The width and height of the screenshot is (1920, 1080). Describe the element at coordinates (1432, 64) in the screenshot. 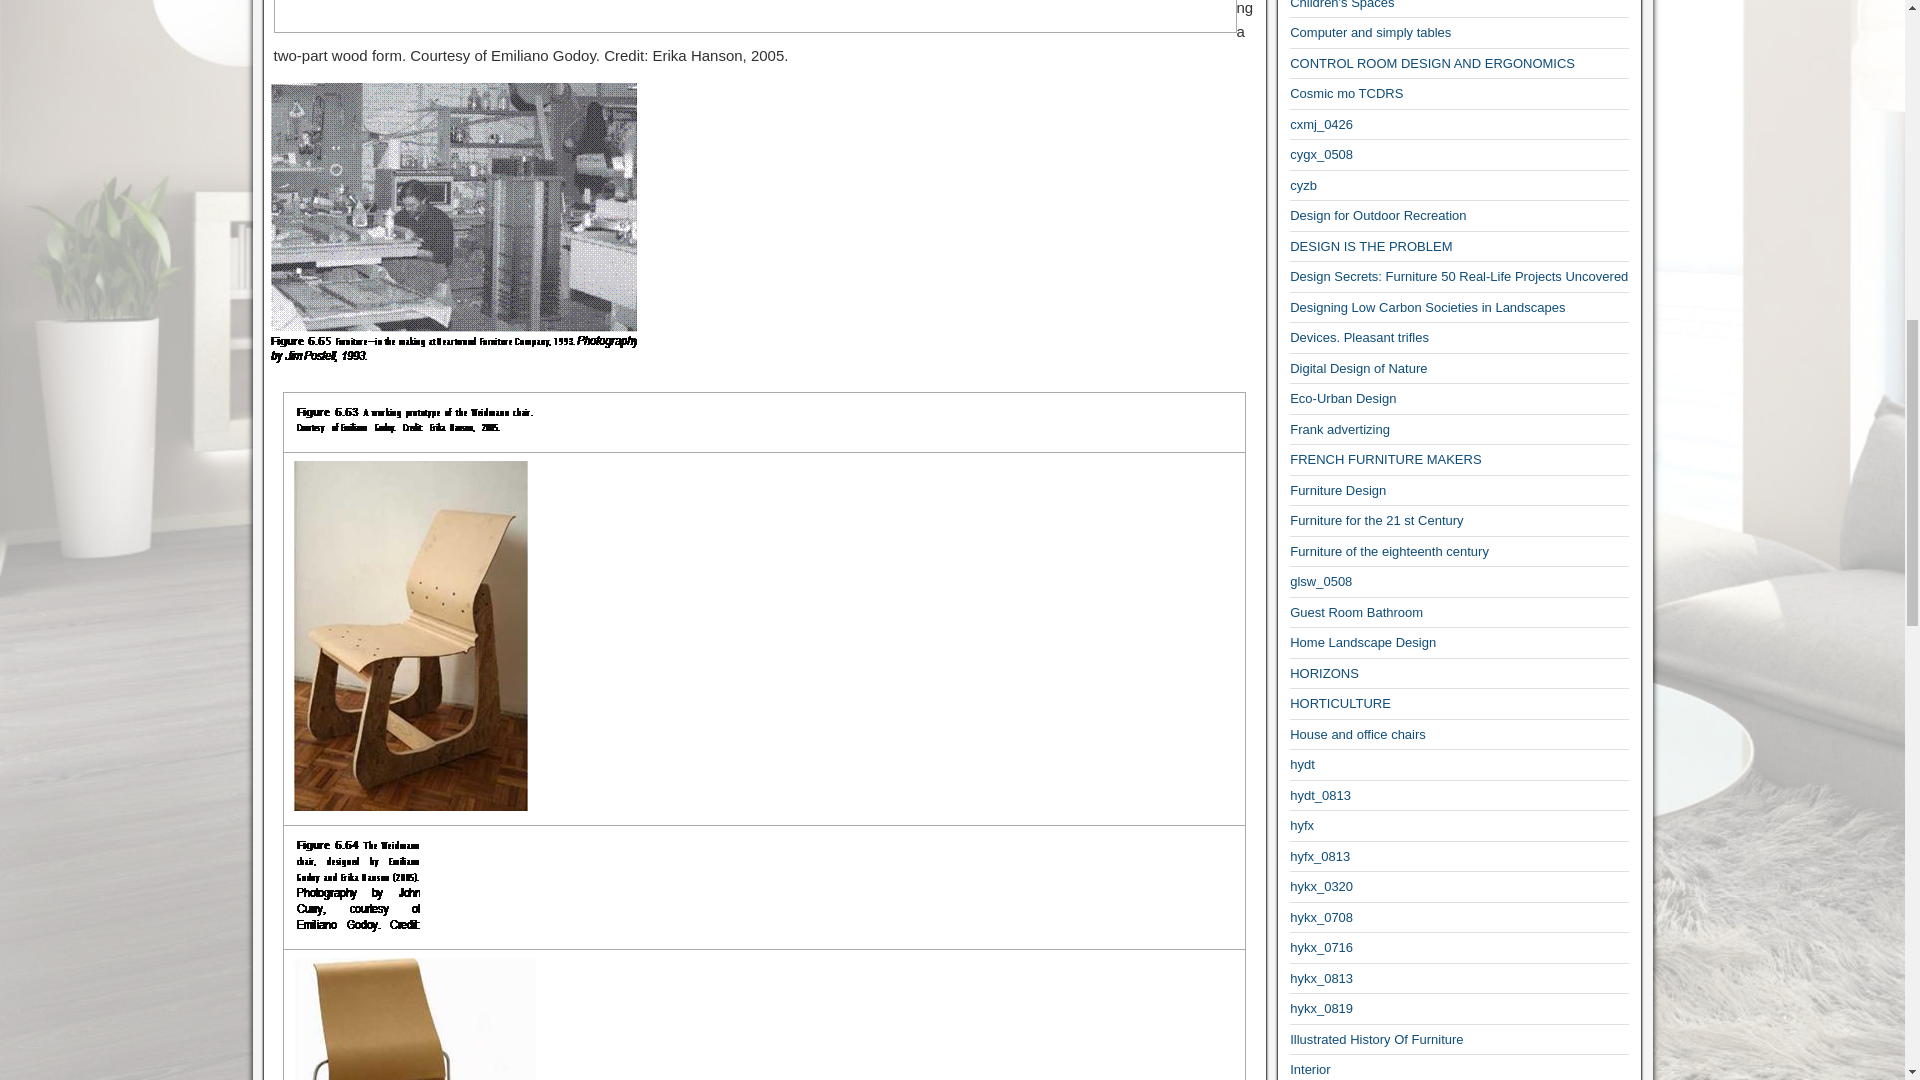

I see `CONTROL ROOM DESIGN AND ERGONOMICS` at that location.